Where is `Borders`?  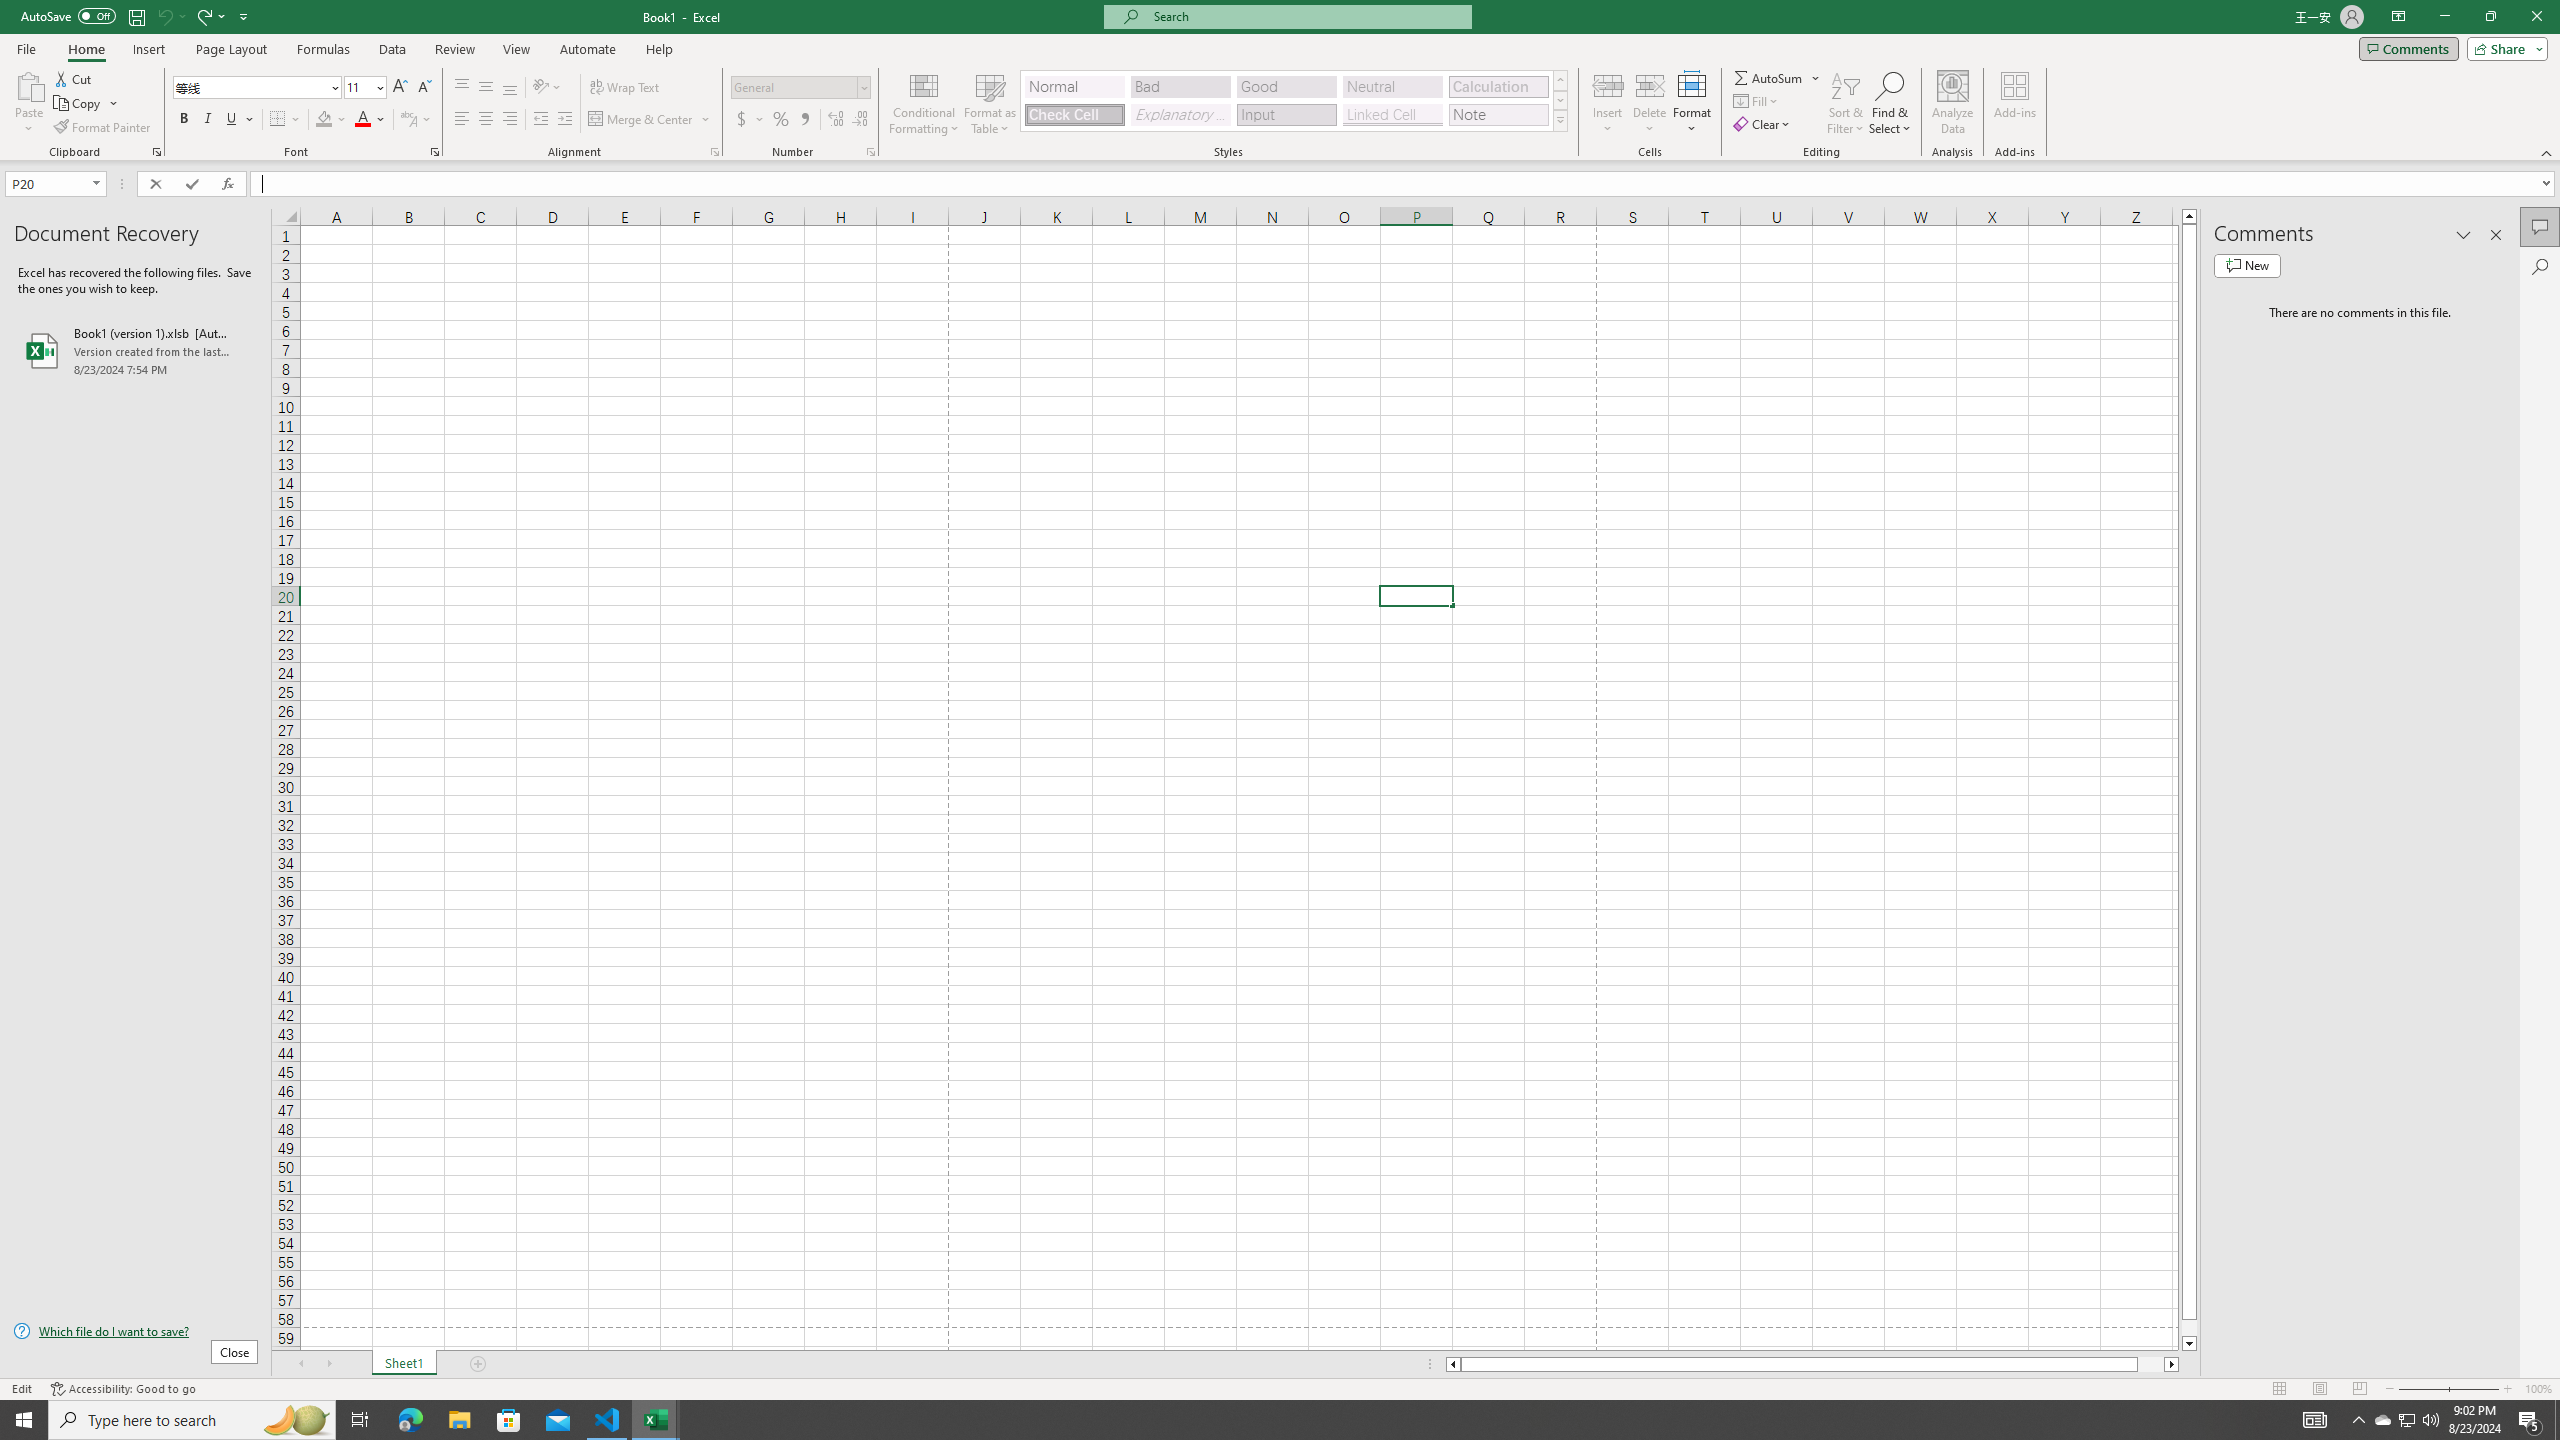 Borders is located at coordinates (285, 120).